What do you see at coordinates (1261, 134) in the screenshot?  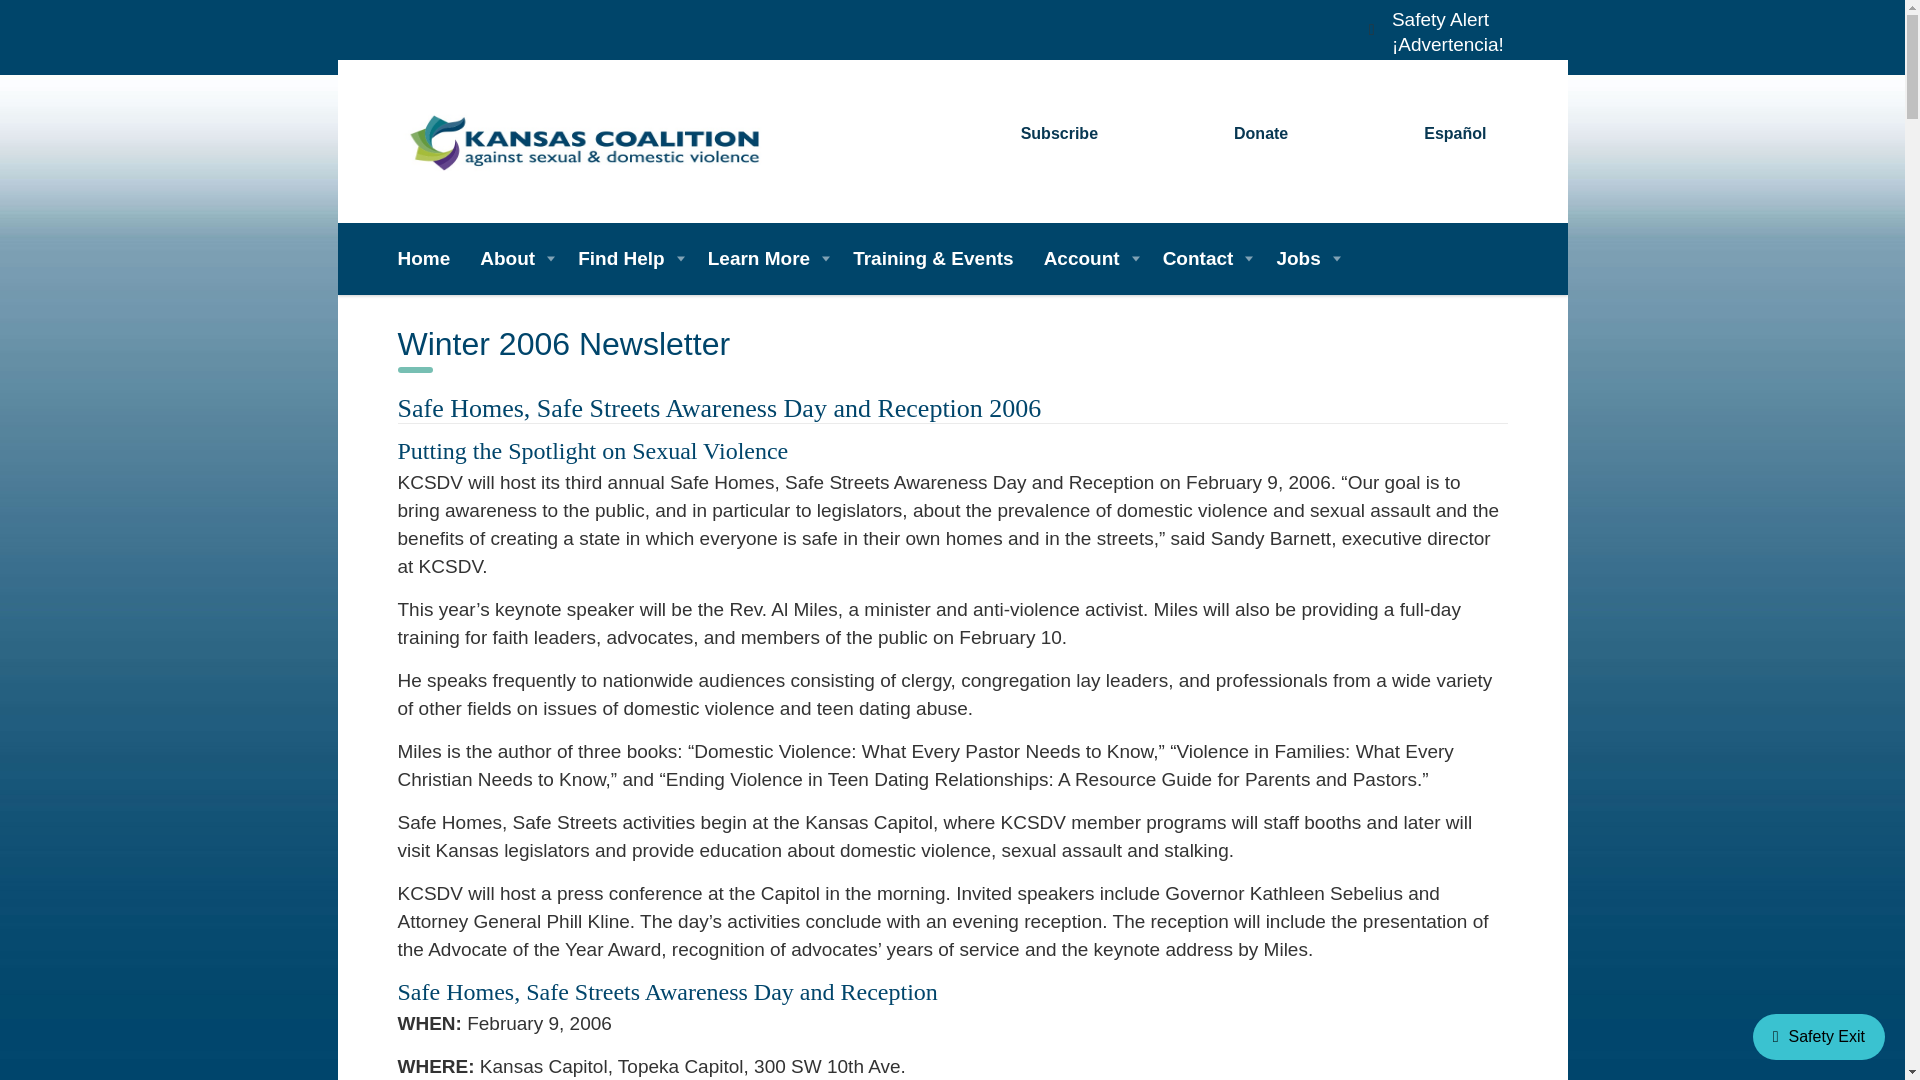 I see `Donate` at bounding box center [1261, 134].